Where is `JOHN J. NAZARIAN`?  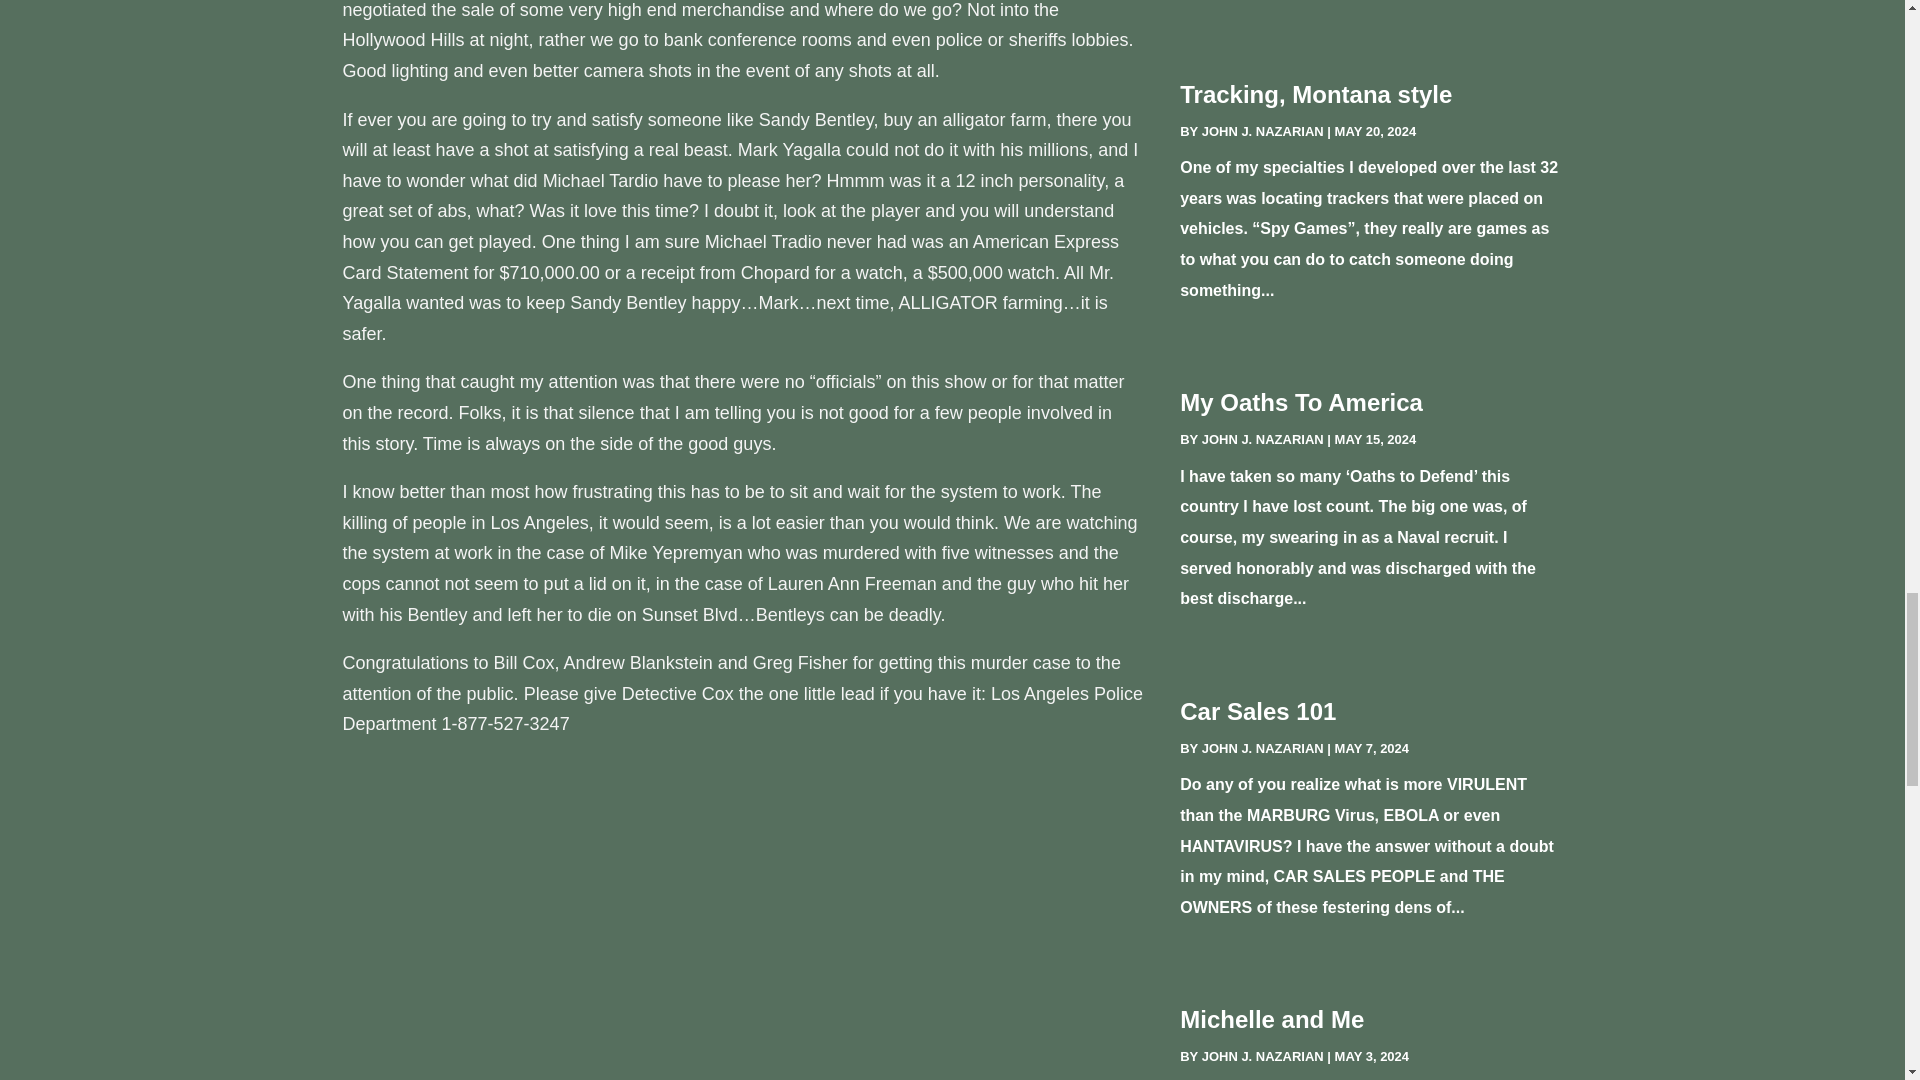
JOHN J. NAZARIAN is located at coordinates (1262, 1056).